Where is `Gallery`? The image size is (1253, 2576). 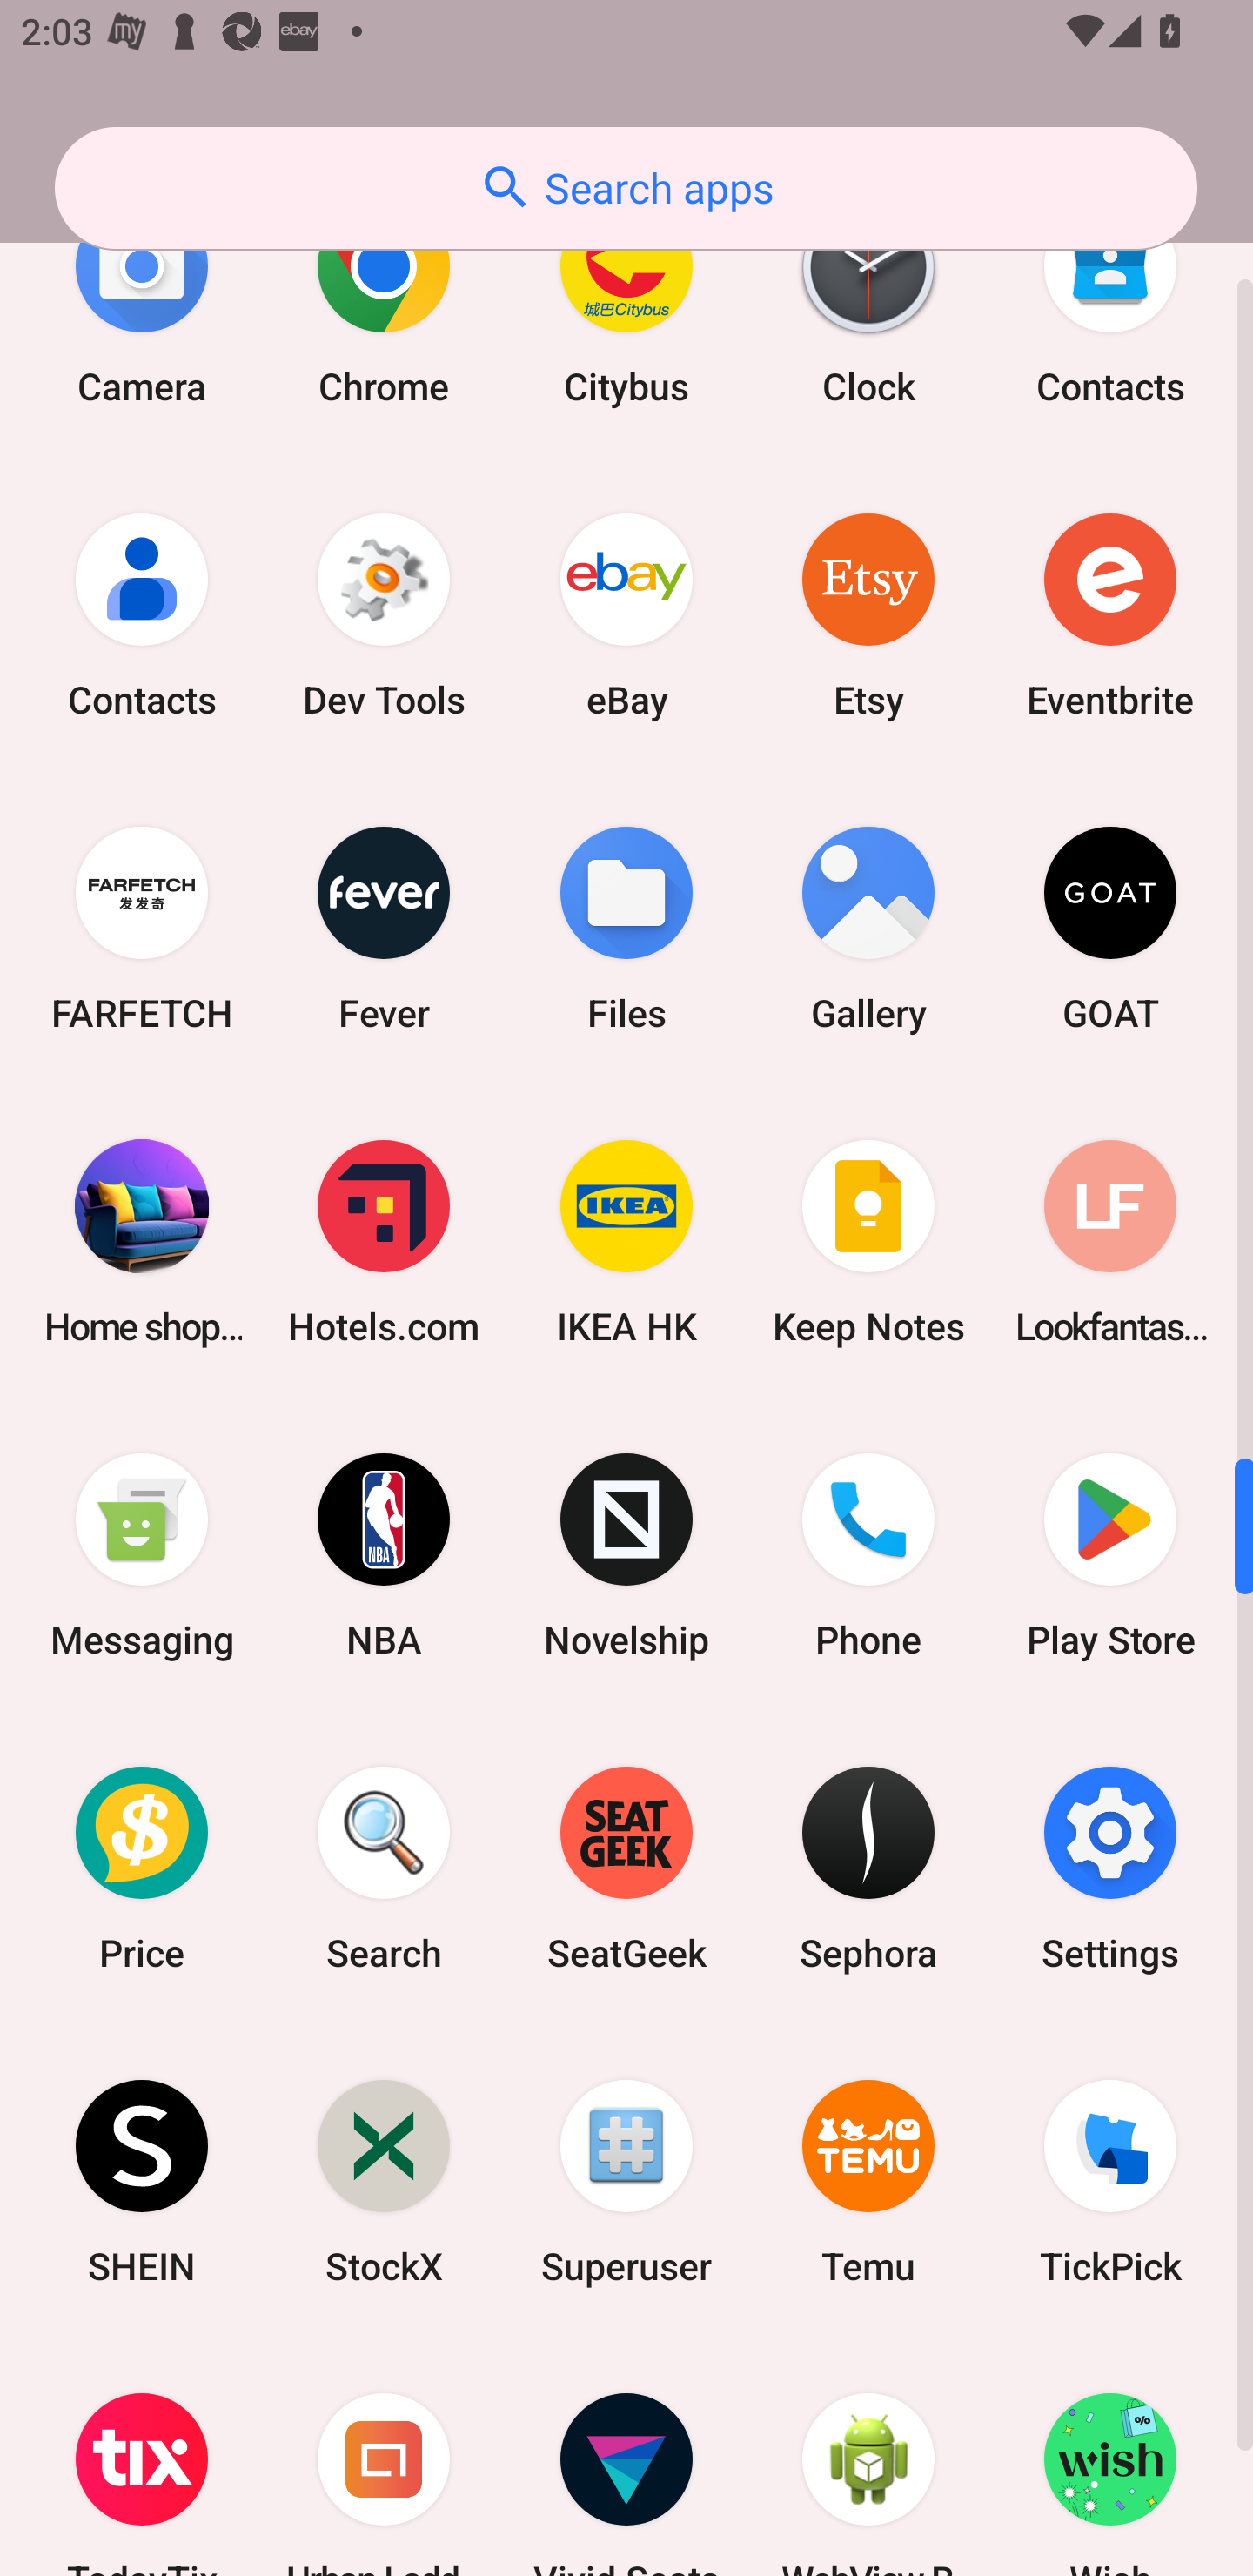
Gallery is located at coordinates (868, 929).